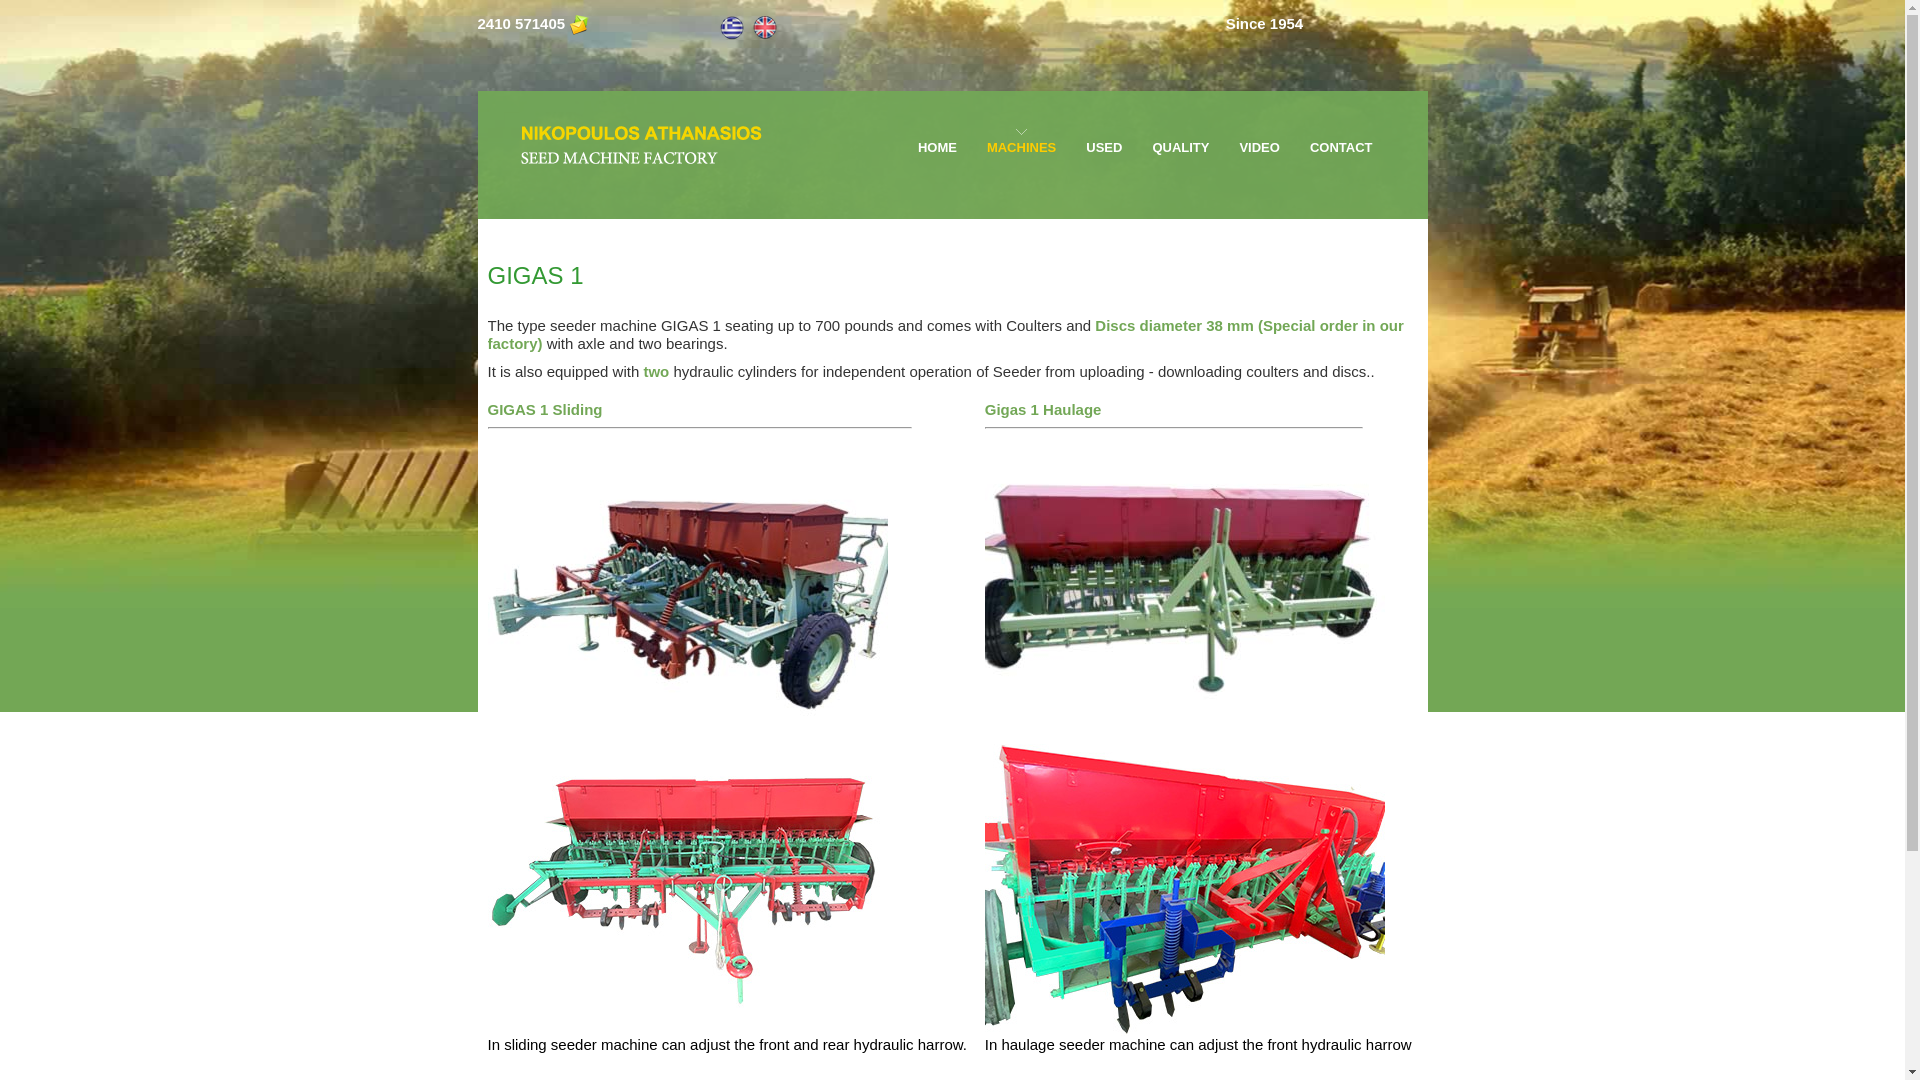  What do you see at coordinates (1258, 142) in the screenshot?
I see `VIDEO` at bounding box center [1258, 142].